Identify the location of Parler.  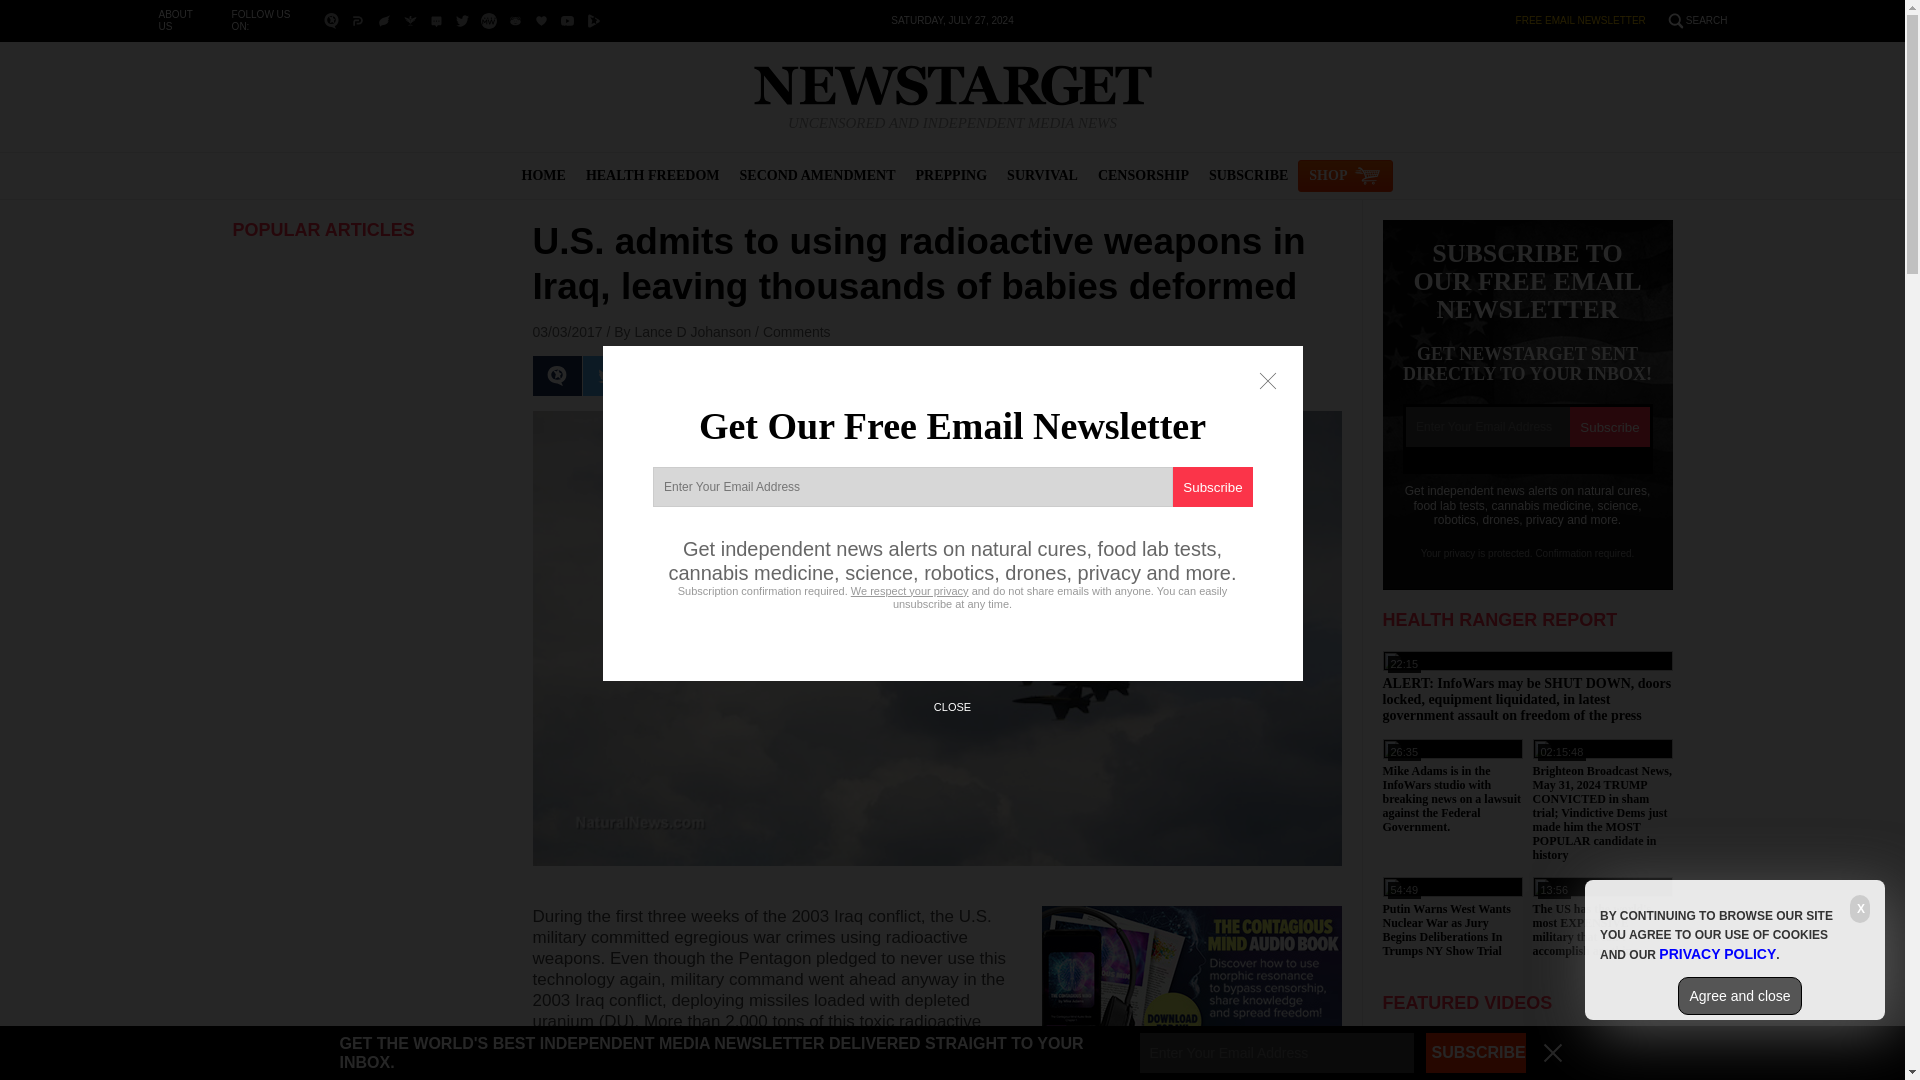
(356, 20).